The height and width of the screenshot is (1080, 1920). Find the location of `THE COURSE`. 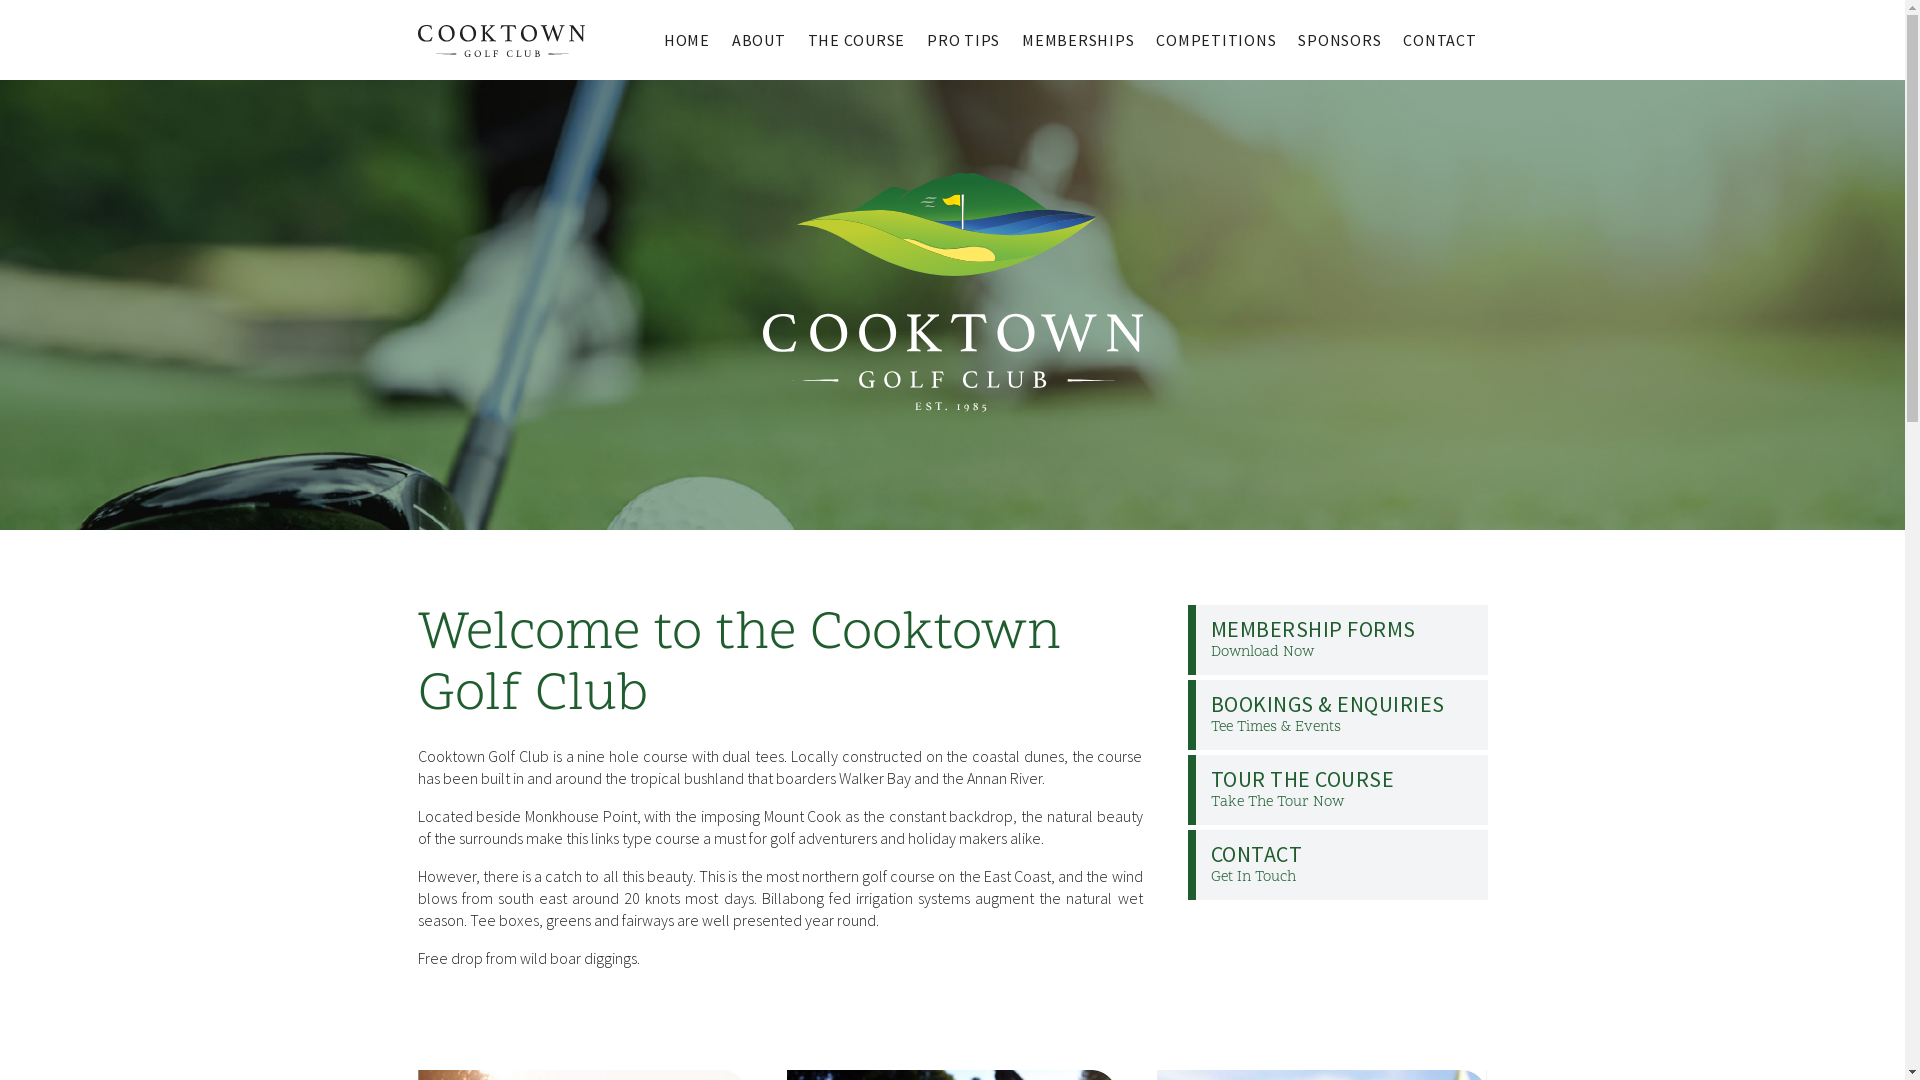

THE COURSE is located at coordinates (856, 40).